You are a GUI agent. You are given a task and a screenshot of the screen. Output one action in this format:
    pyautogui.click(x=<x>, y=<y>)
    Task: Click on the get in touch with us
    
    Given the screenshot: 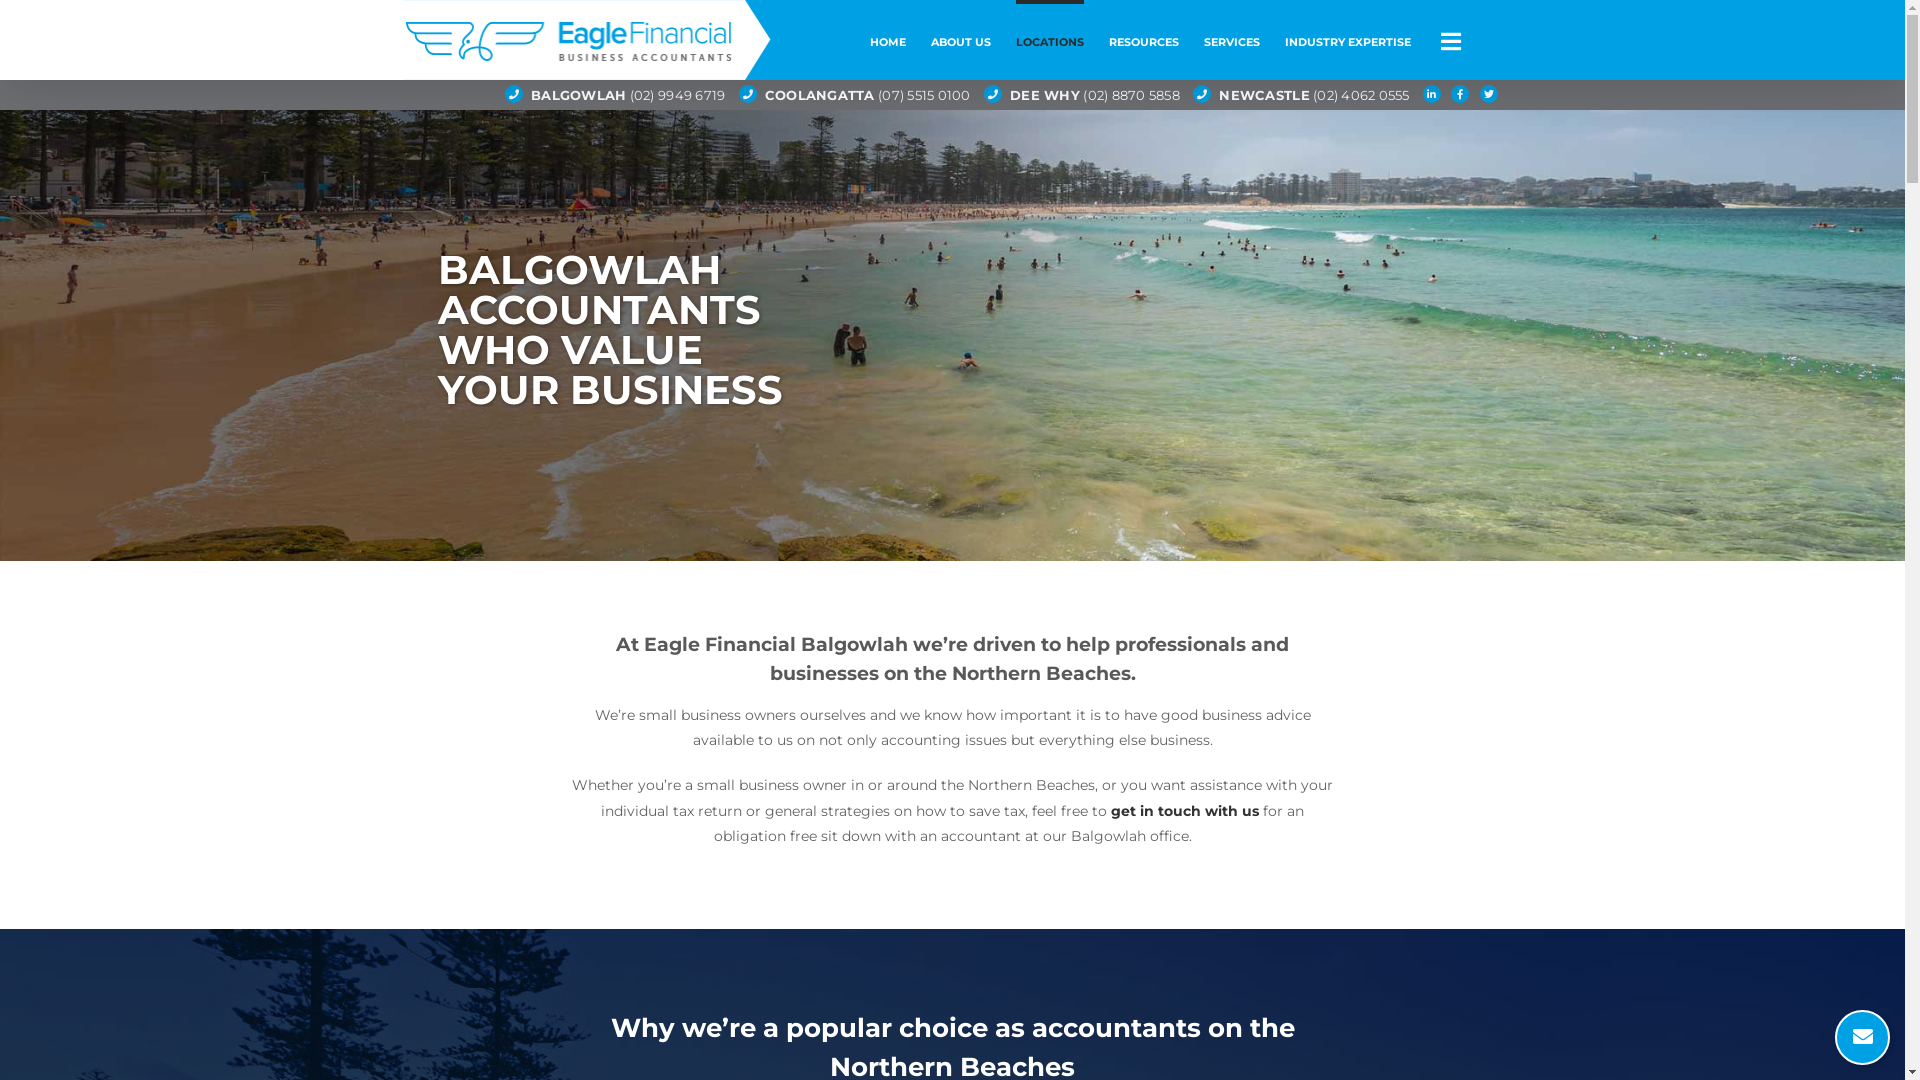 What is the action you would take?
    pyautogui.click(x=1185, y=811)
    